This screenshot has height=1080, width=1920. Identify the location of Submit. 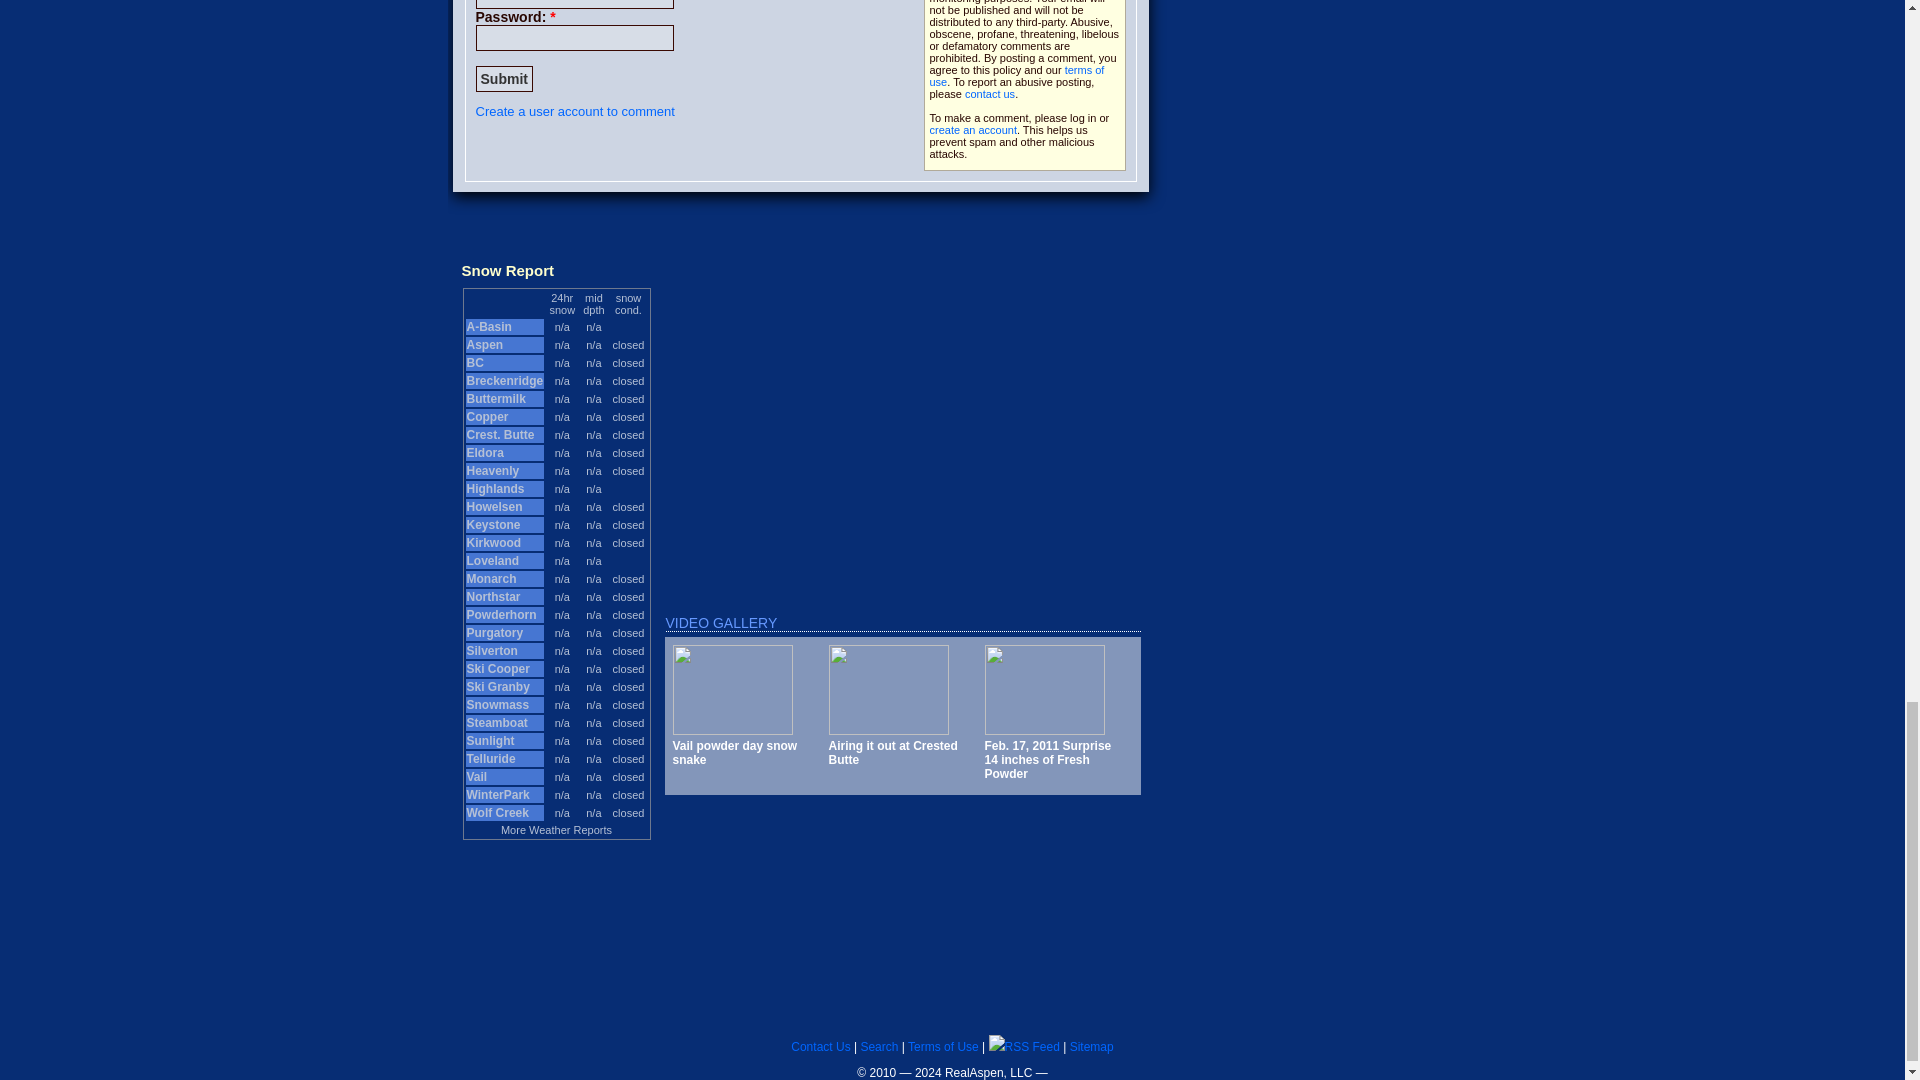
(504, 78).